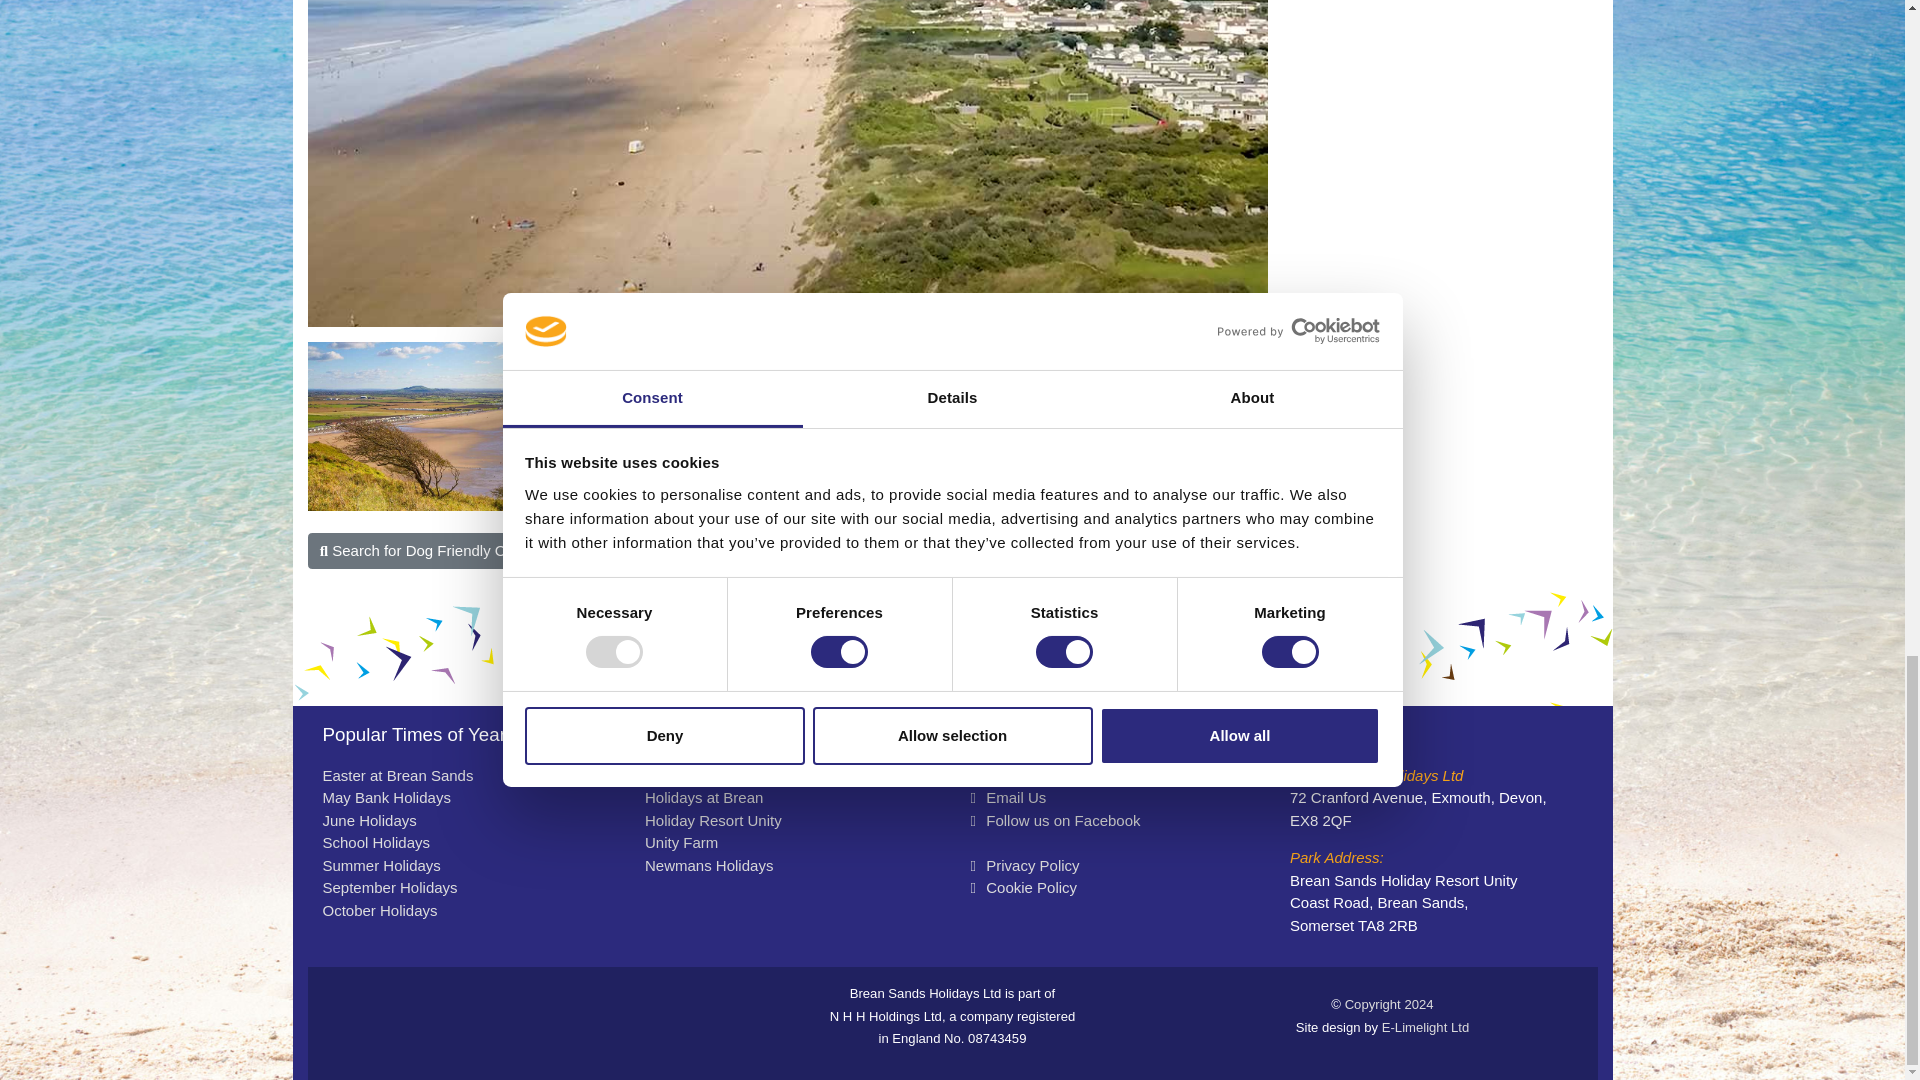 Image resolution: width=1920 pixels, height=1080 pixels. What do you see at coordinates (1006, 797) in the screenshot?
I see `Email Us!` at bounding box center [1006, 797].